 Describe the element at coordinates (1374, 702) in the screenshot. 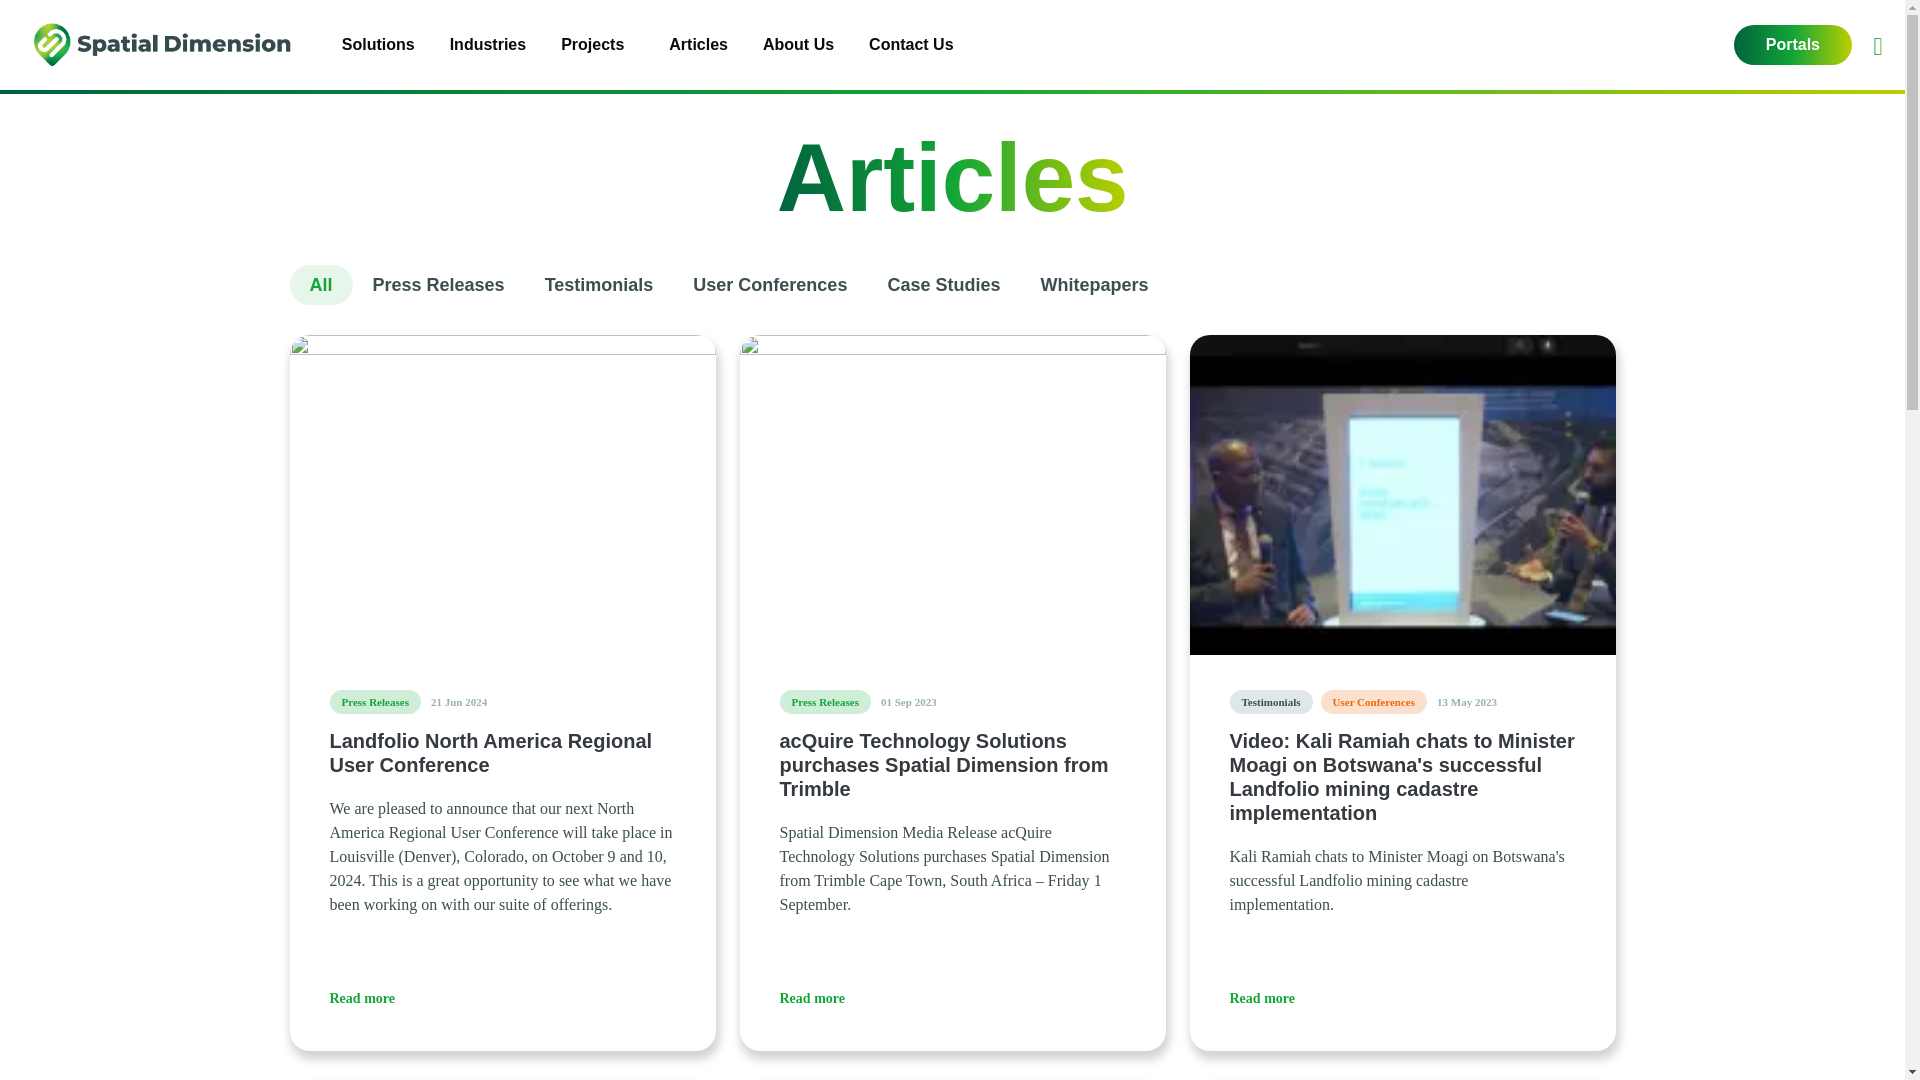

I see `User Conferences` at that location.